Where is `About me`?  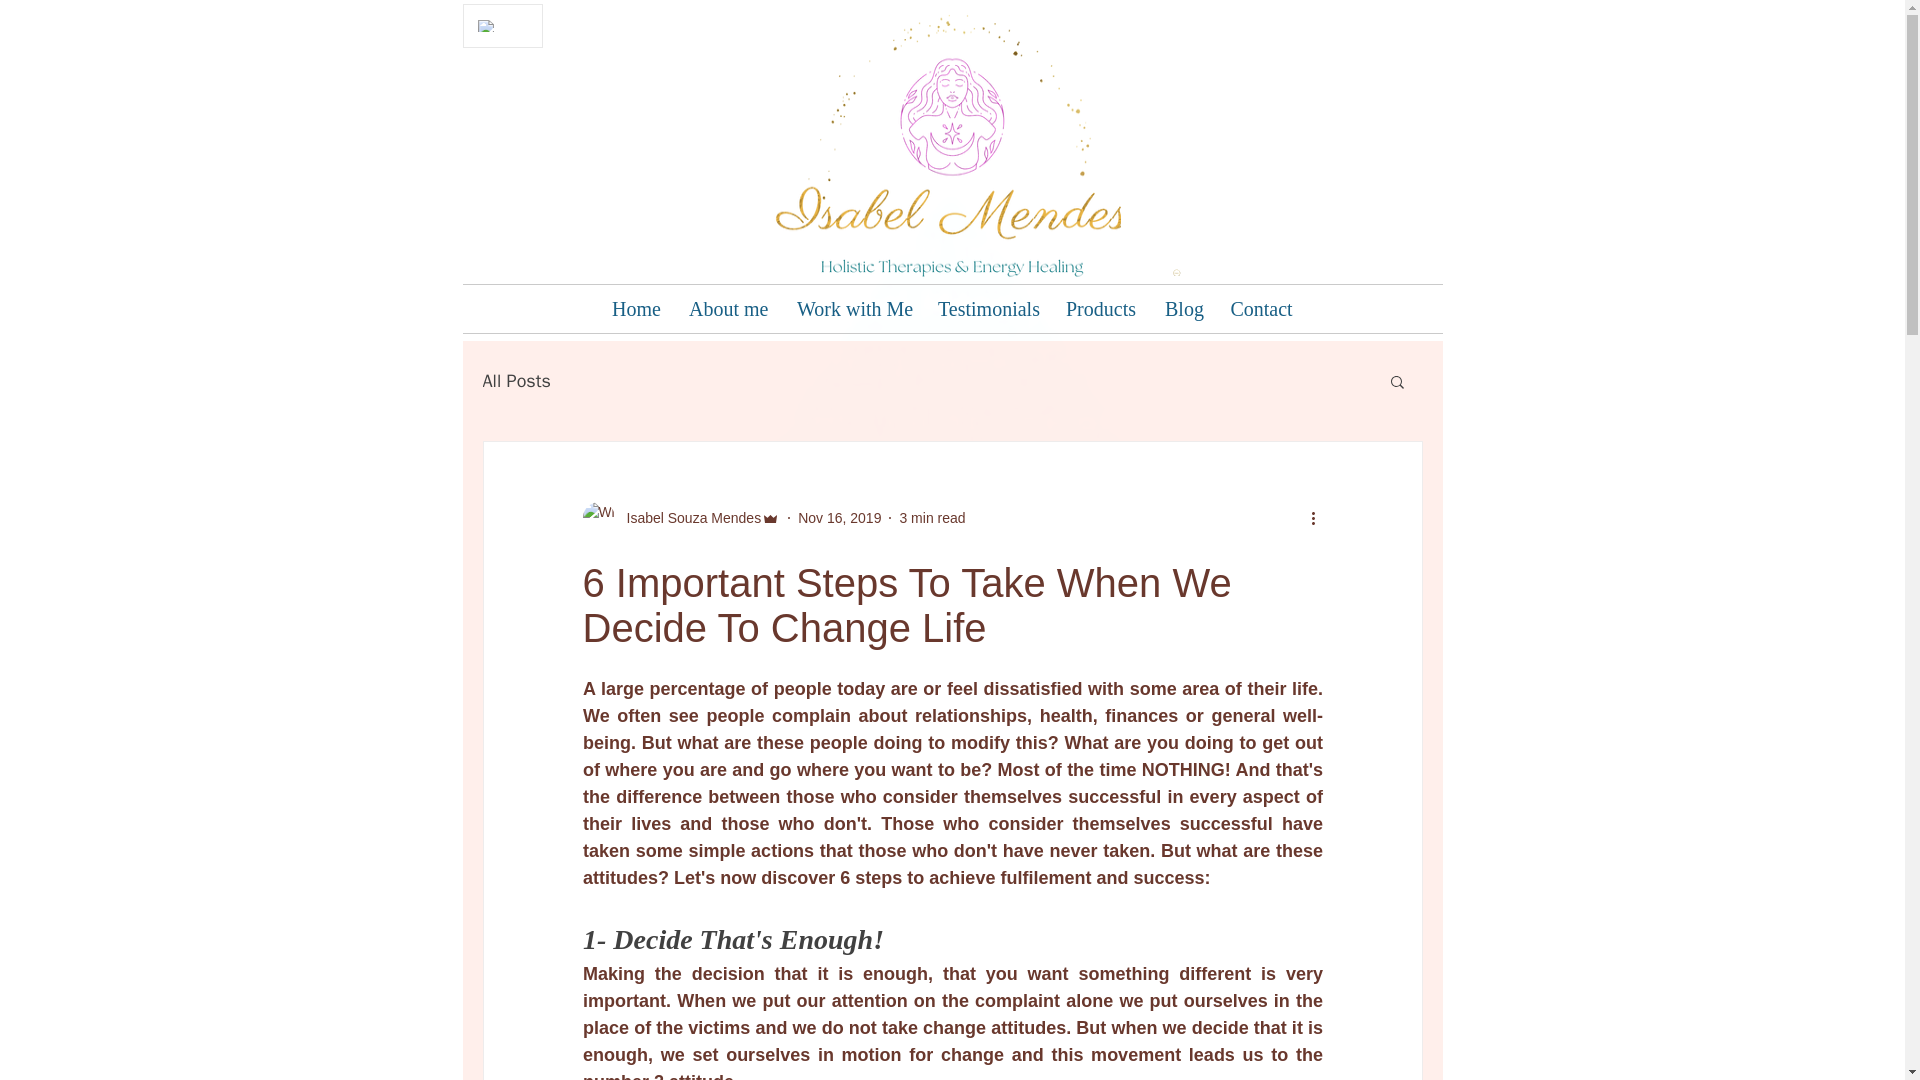
About me is located at coordinates (727, 308).